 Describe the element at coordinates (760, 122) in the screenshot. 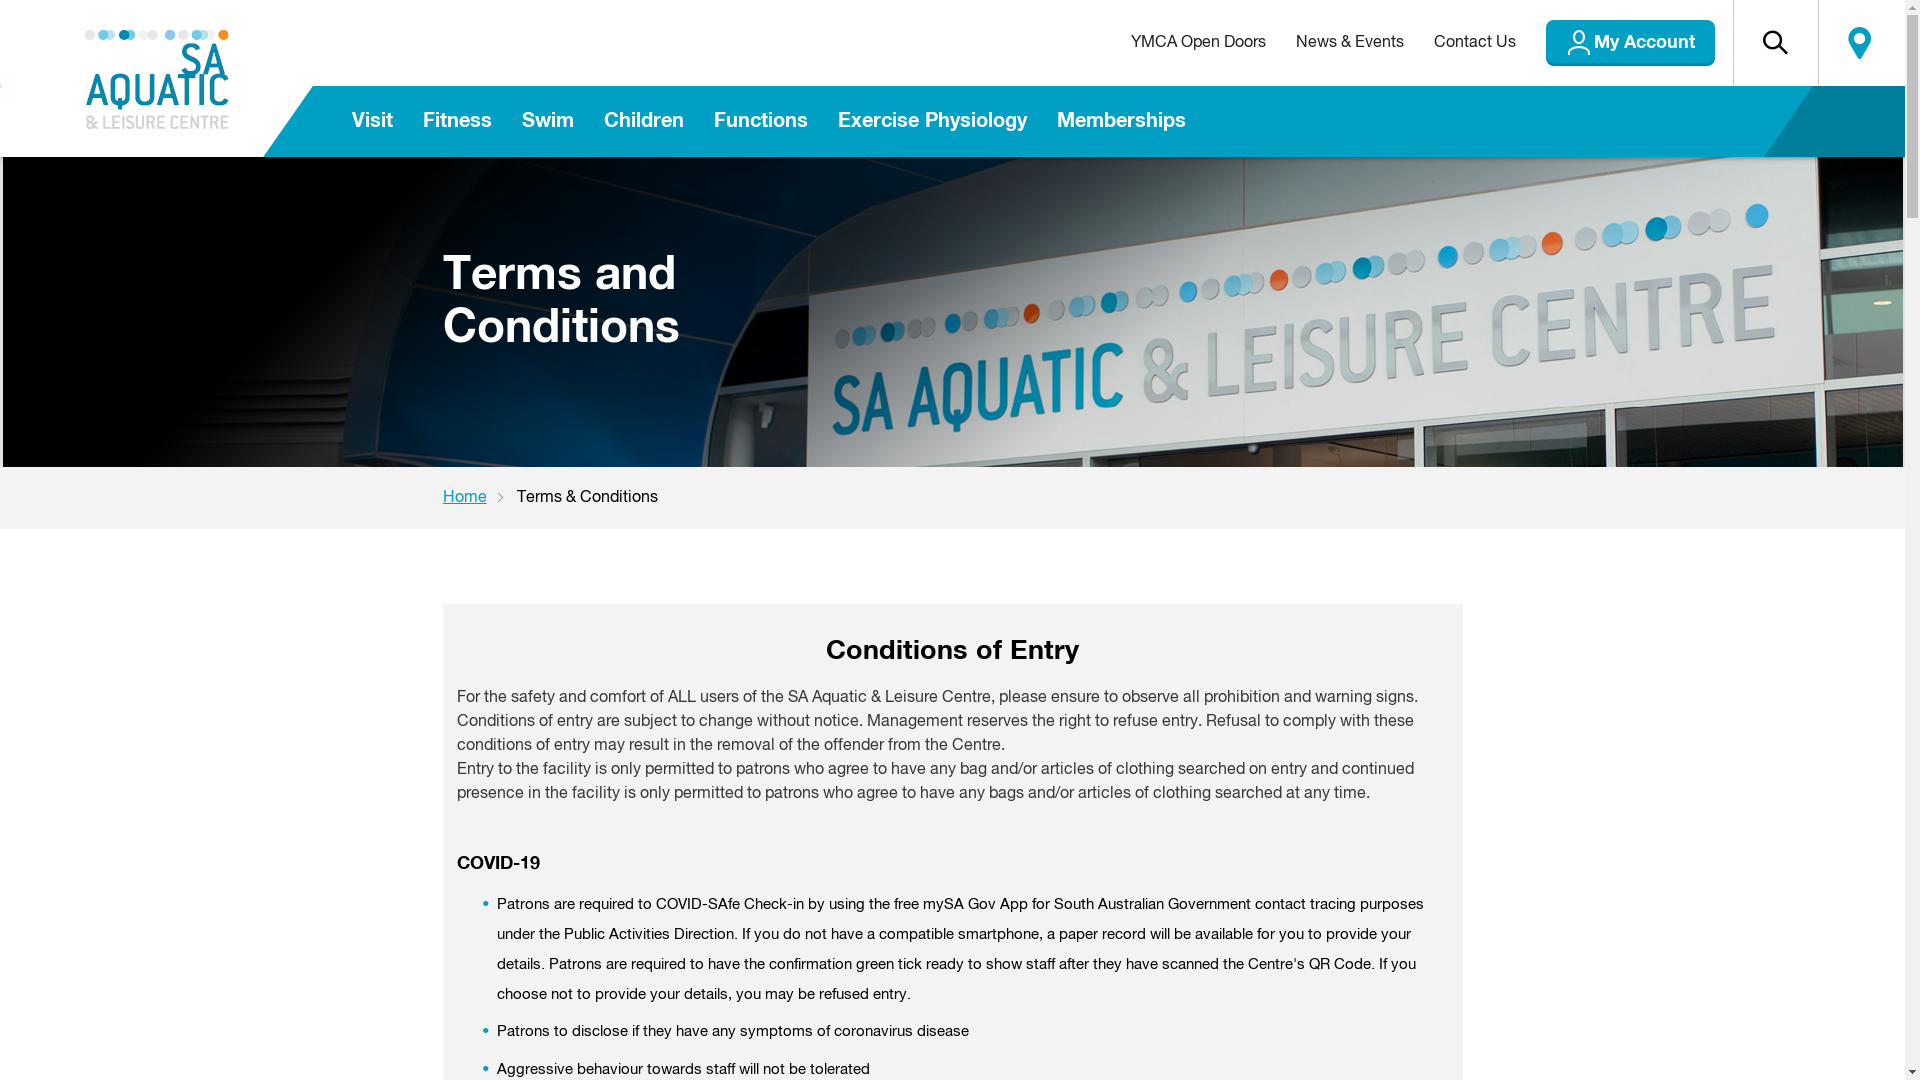

I see `Functions` at that location.